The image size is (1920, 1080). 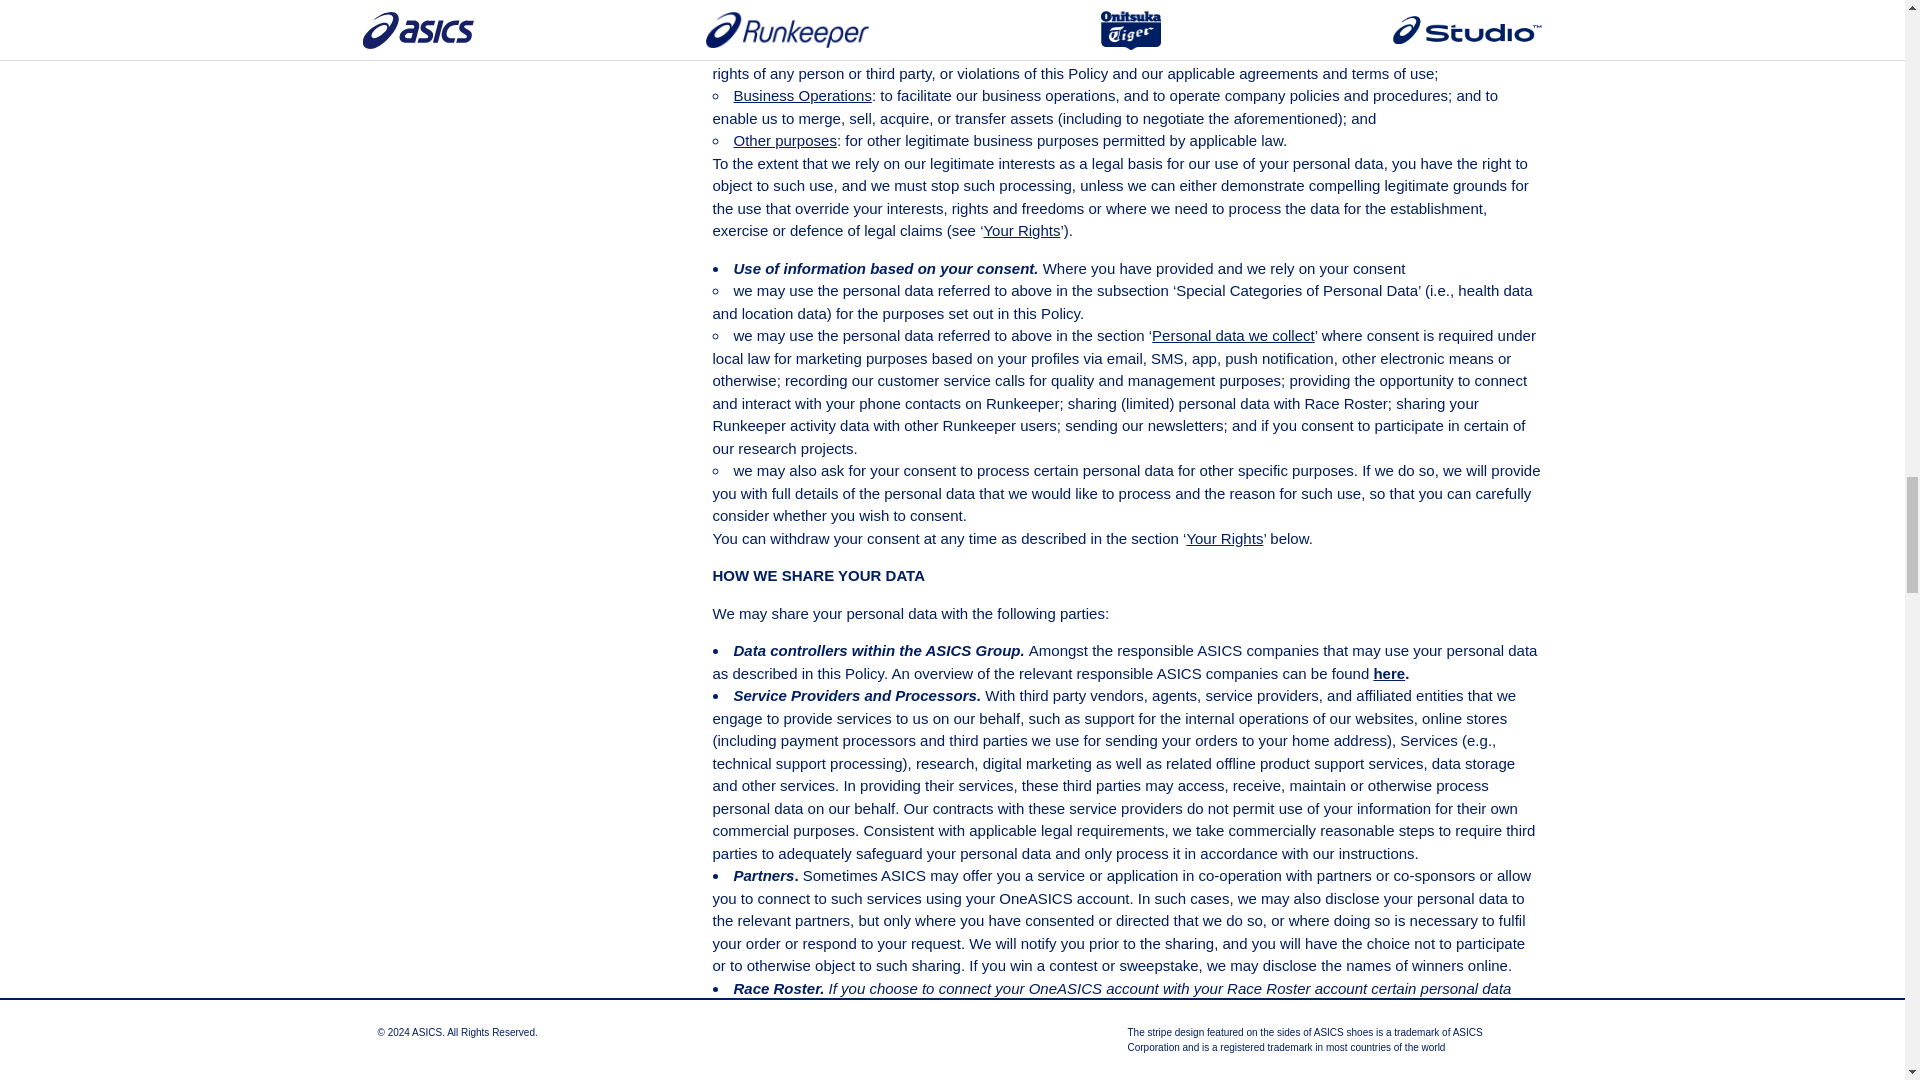 What do you see at coordinates (1395, 1054) in the screenshot?
I see `privacy policy` at bounding box center [1395, 1054].